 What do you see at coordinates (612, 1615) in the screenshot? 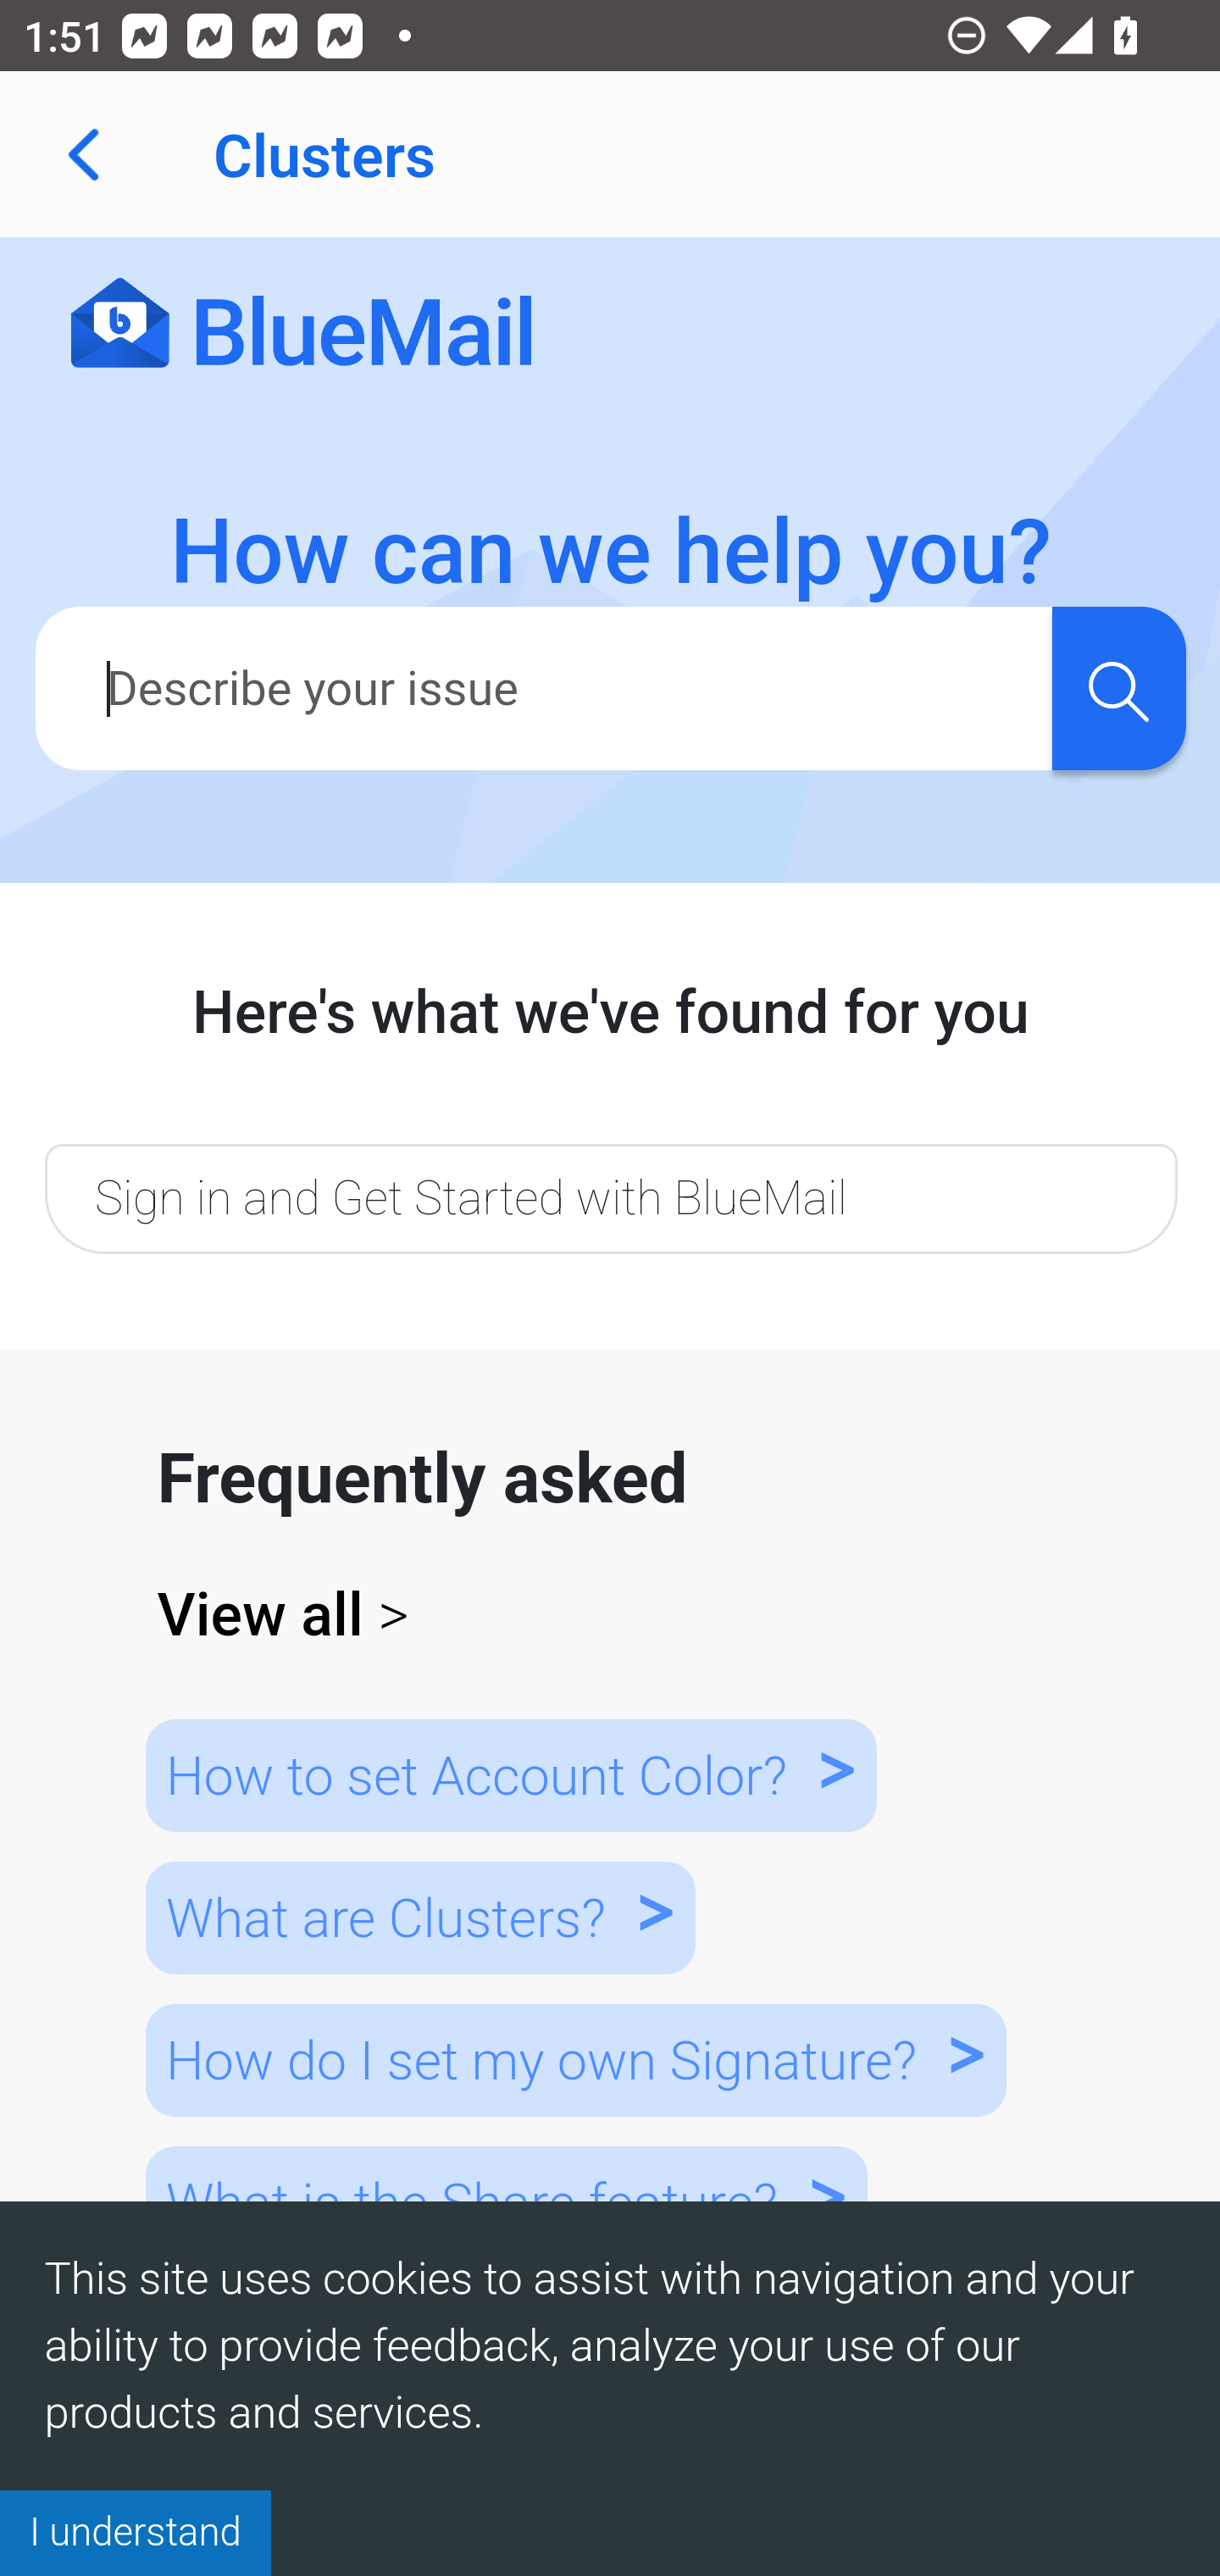
I see `View all>` at bounding box center [612, 1615].